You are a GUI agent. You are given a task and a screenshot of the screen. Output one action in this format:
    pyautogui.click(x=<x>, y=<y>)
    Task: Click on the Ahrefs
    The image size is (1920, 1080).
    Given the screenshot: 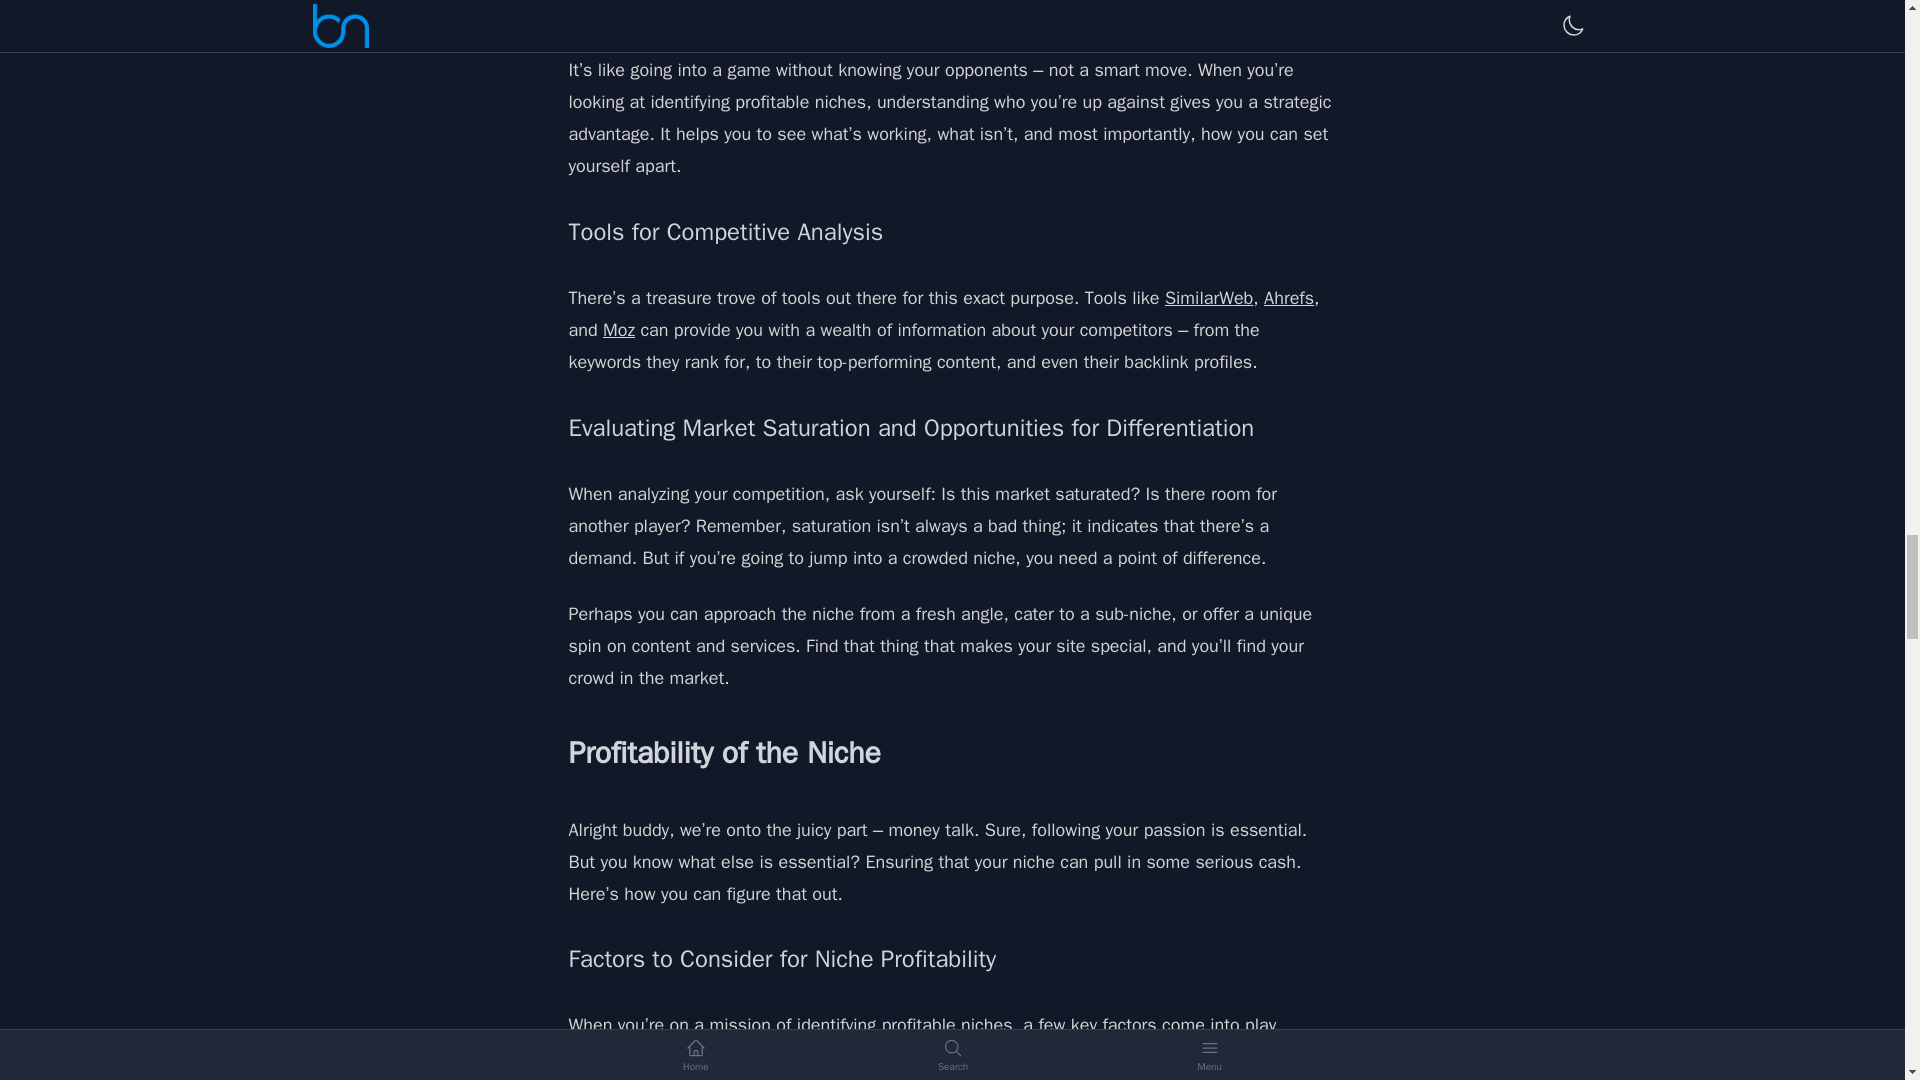 What is the action you would take?
    pyautogui.click(x=1288, y=298)
    